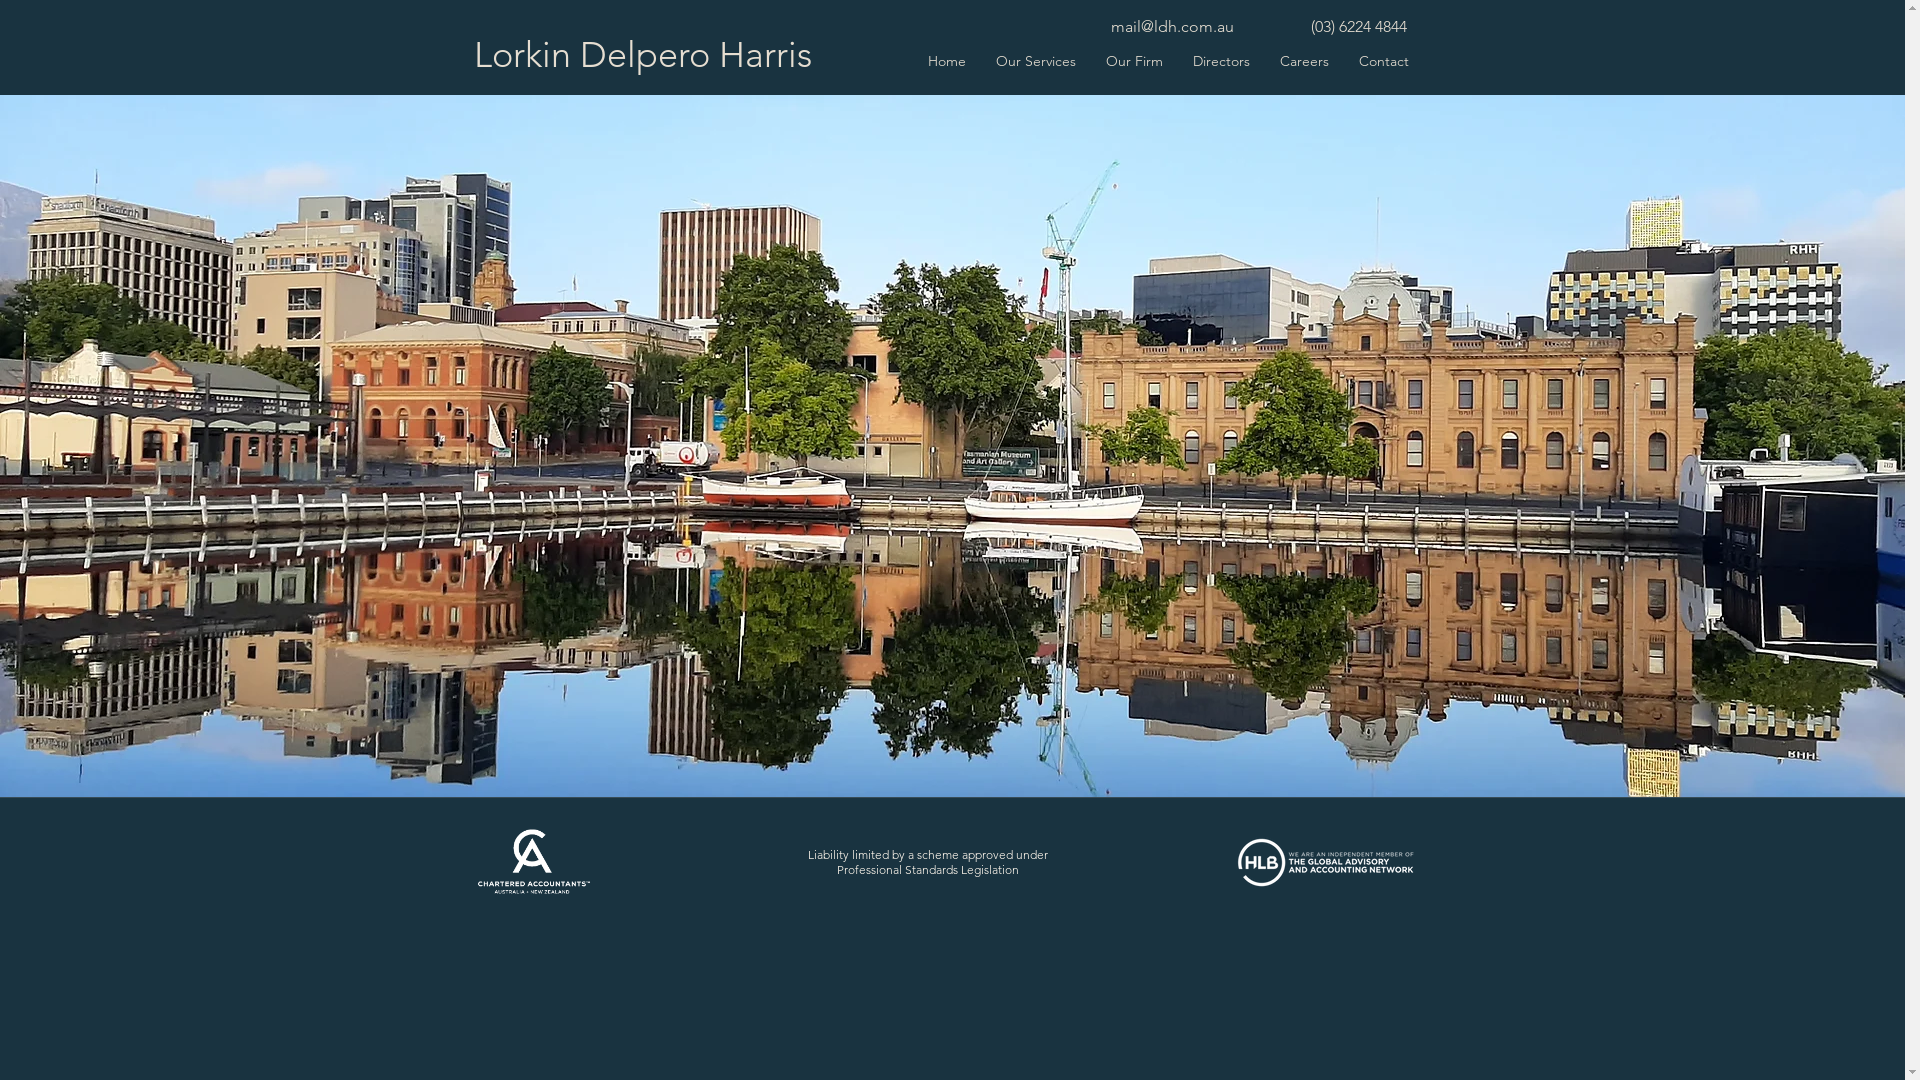  What do you see at coordinates (1304, 61) in the screenshot?
I see `Careers` at bounding box center [1304, 61].